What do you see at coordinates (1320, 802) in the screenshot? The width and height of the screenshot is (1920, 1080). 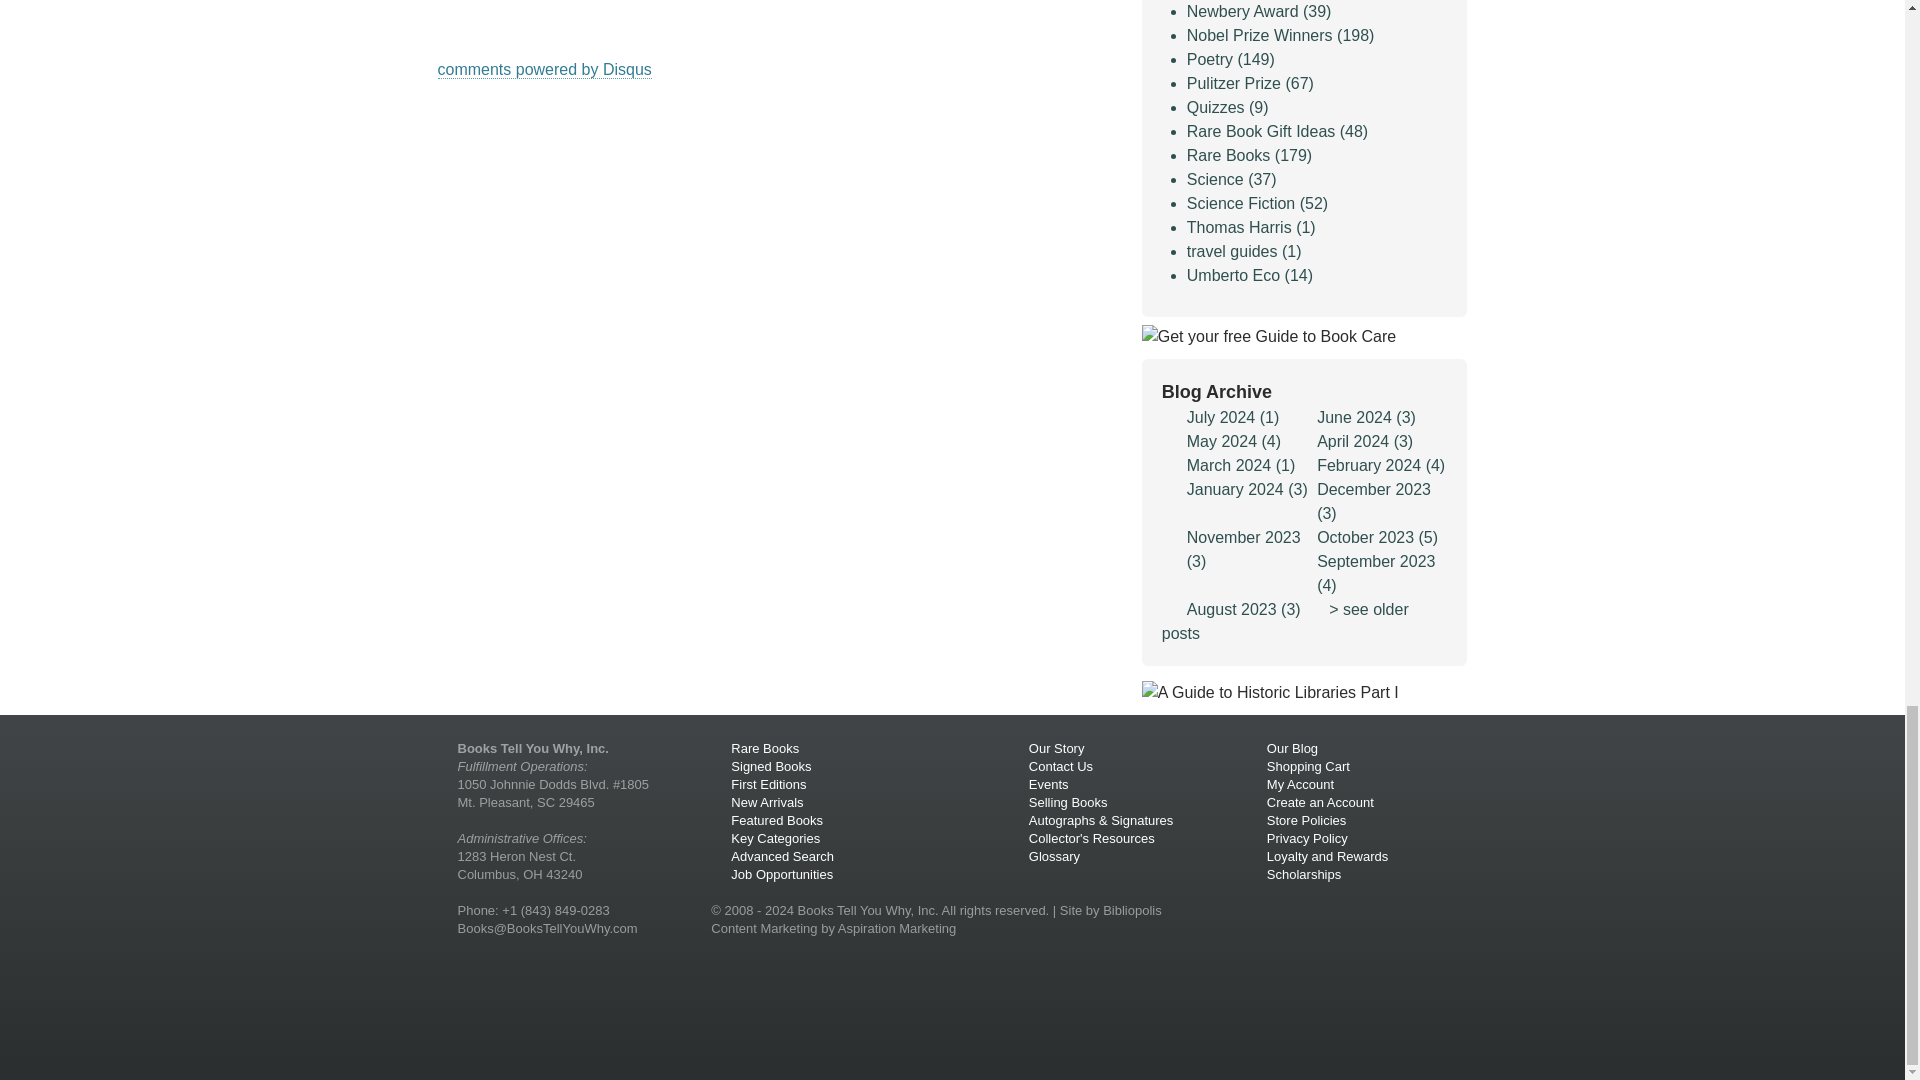 I see `Create an Account` at bounding box center [1320, 802].